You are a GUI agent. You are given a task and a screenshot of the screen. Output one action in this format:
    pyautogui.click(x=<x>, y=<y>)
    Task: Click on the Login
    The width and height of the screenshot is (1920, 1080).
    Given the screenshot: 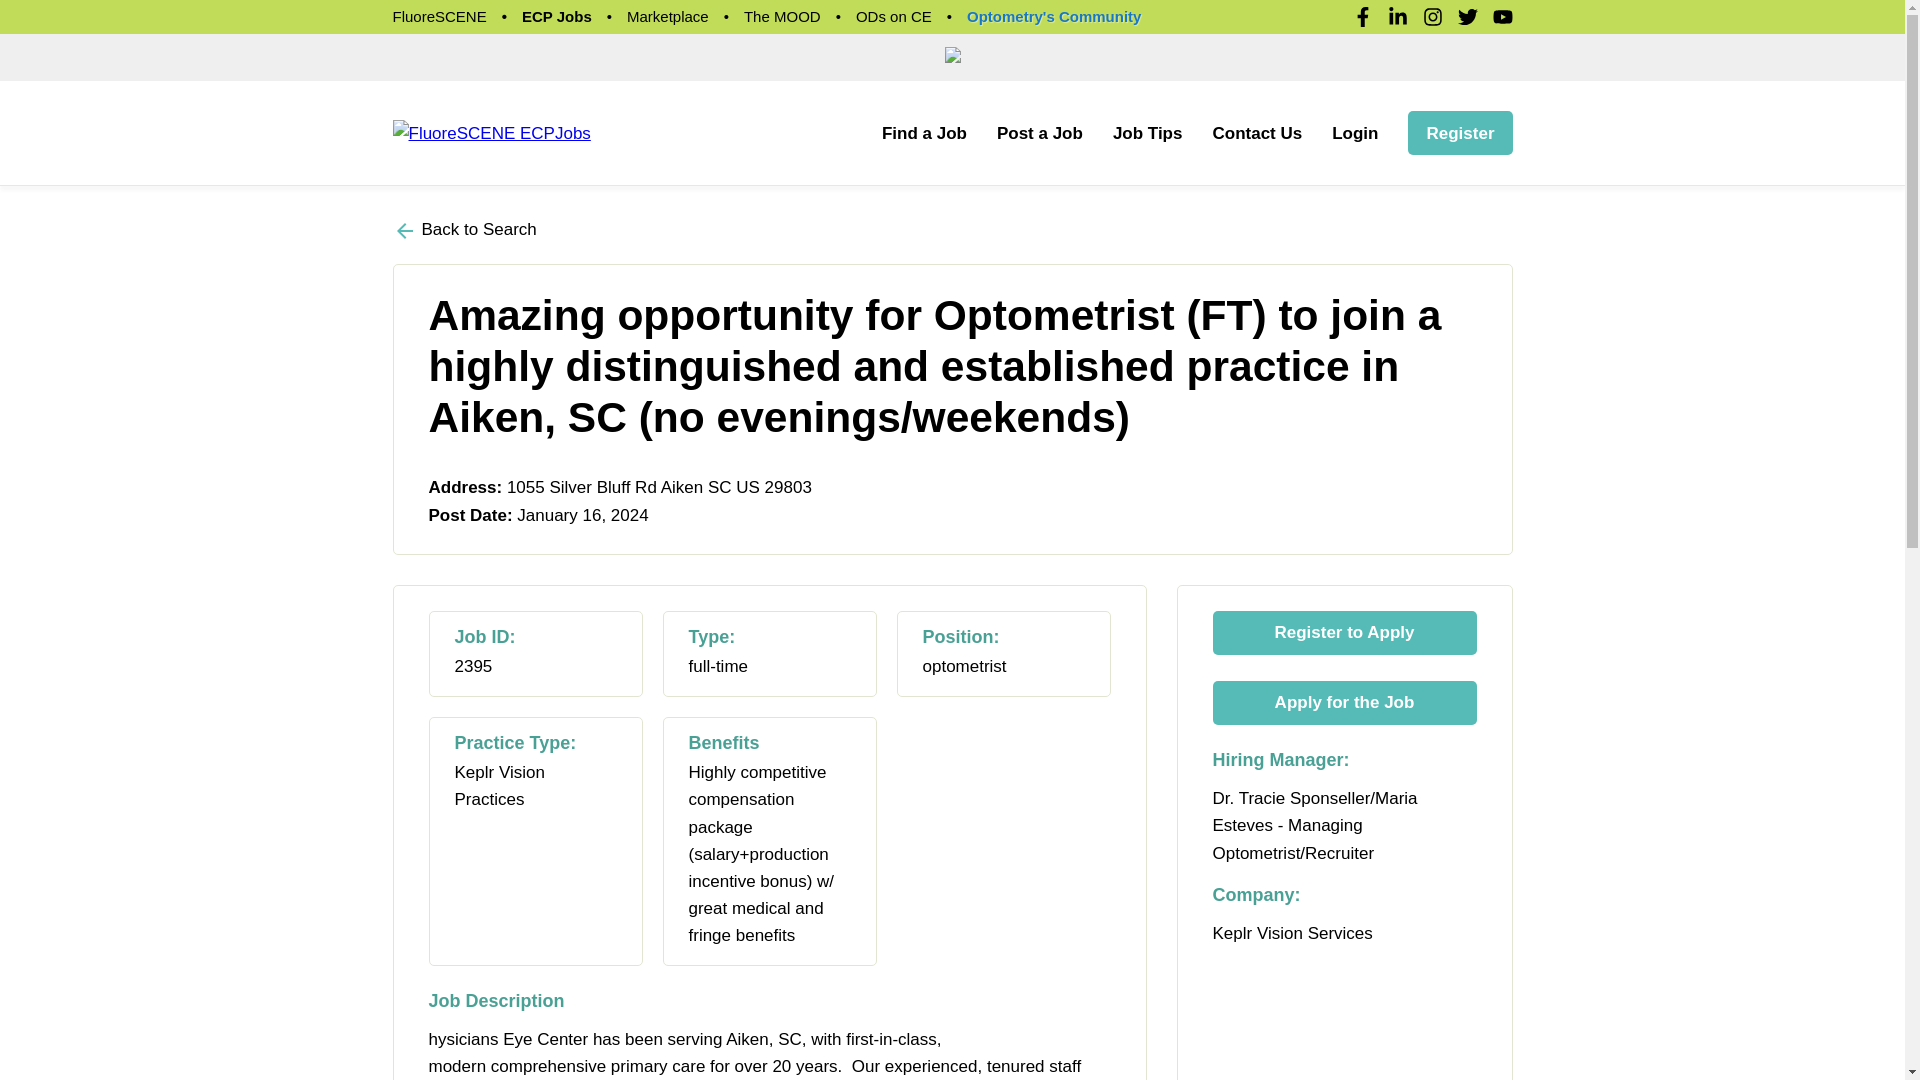 What is the action you would take?
    pyautogui.click(x=1355, y=133)
    